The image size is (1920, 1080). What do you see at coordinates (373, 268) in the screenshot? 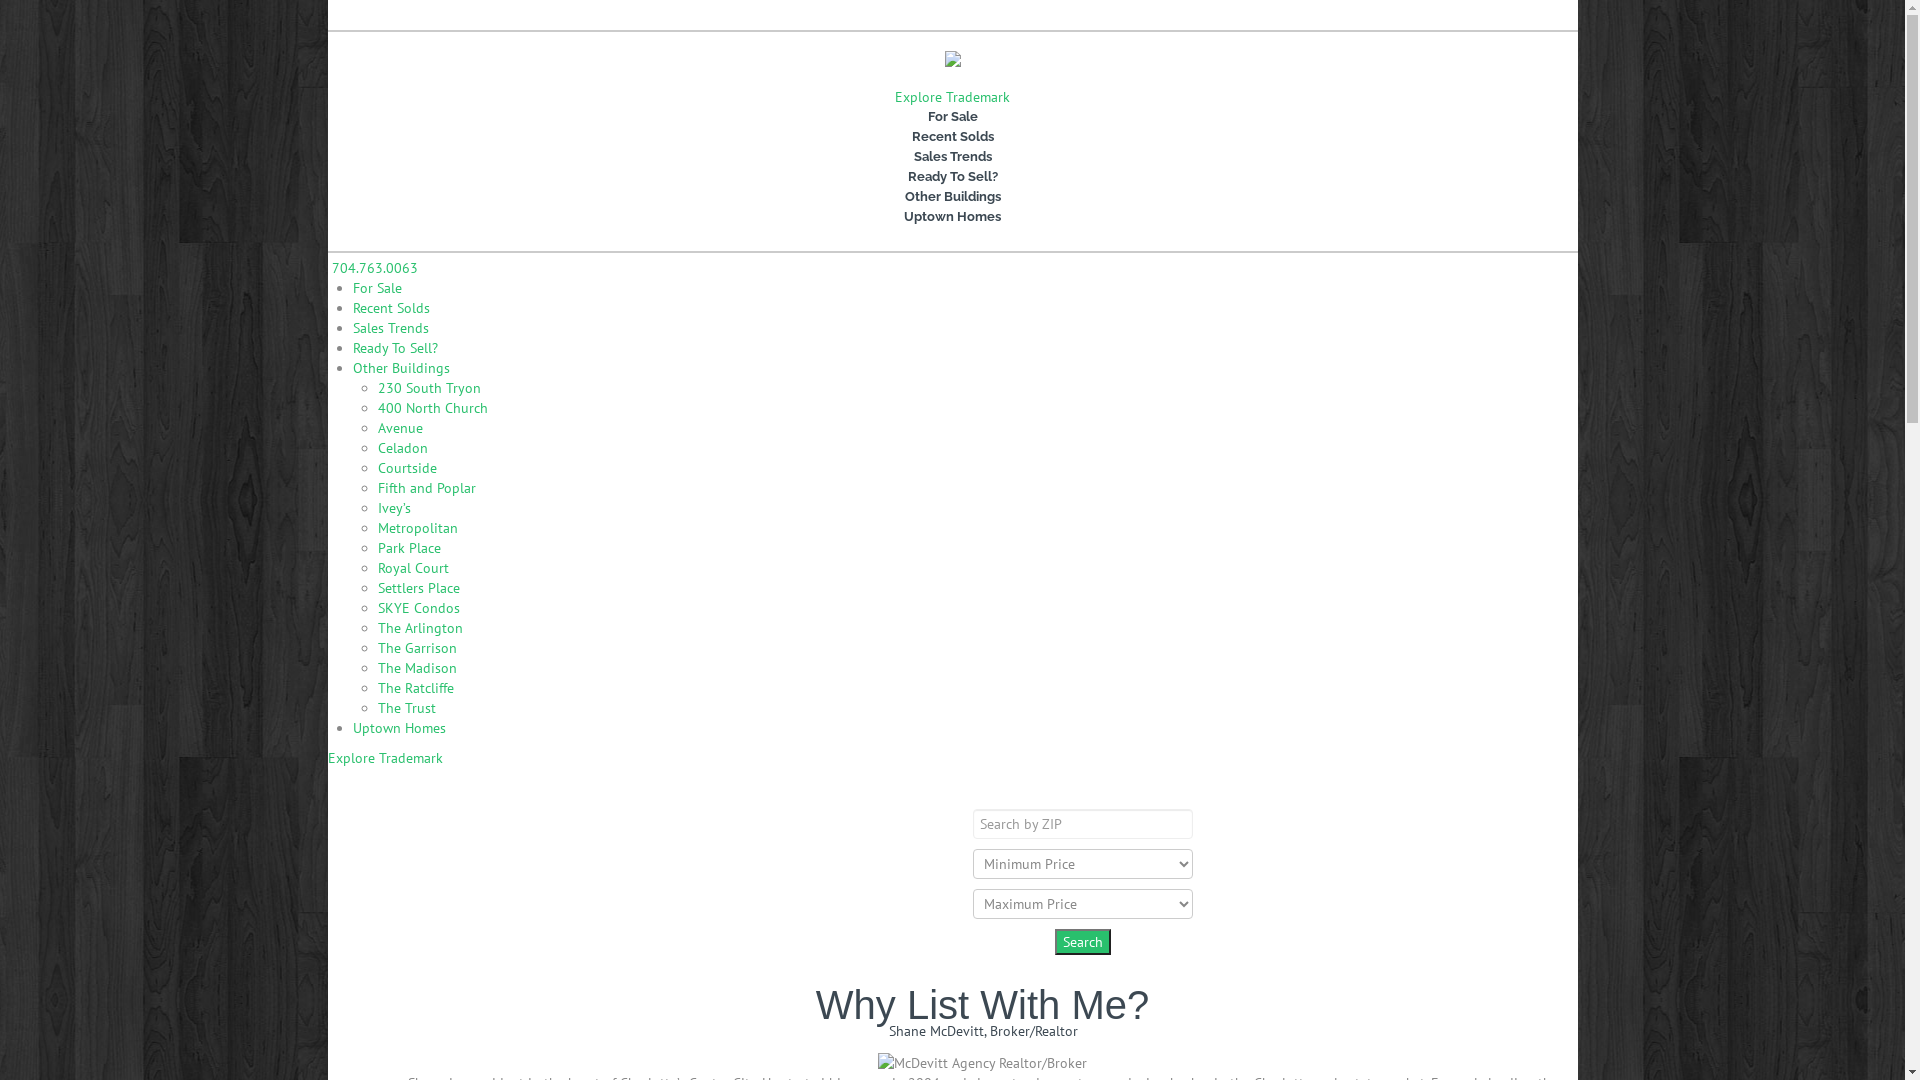
I see ` 704.763.0063` at bounding box center [373, 268].